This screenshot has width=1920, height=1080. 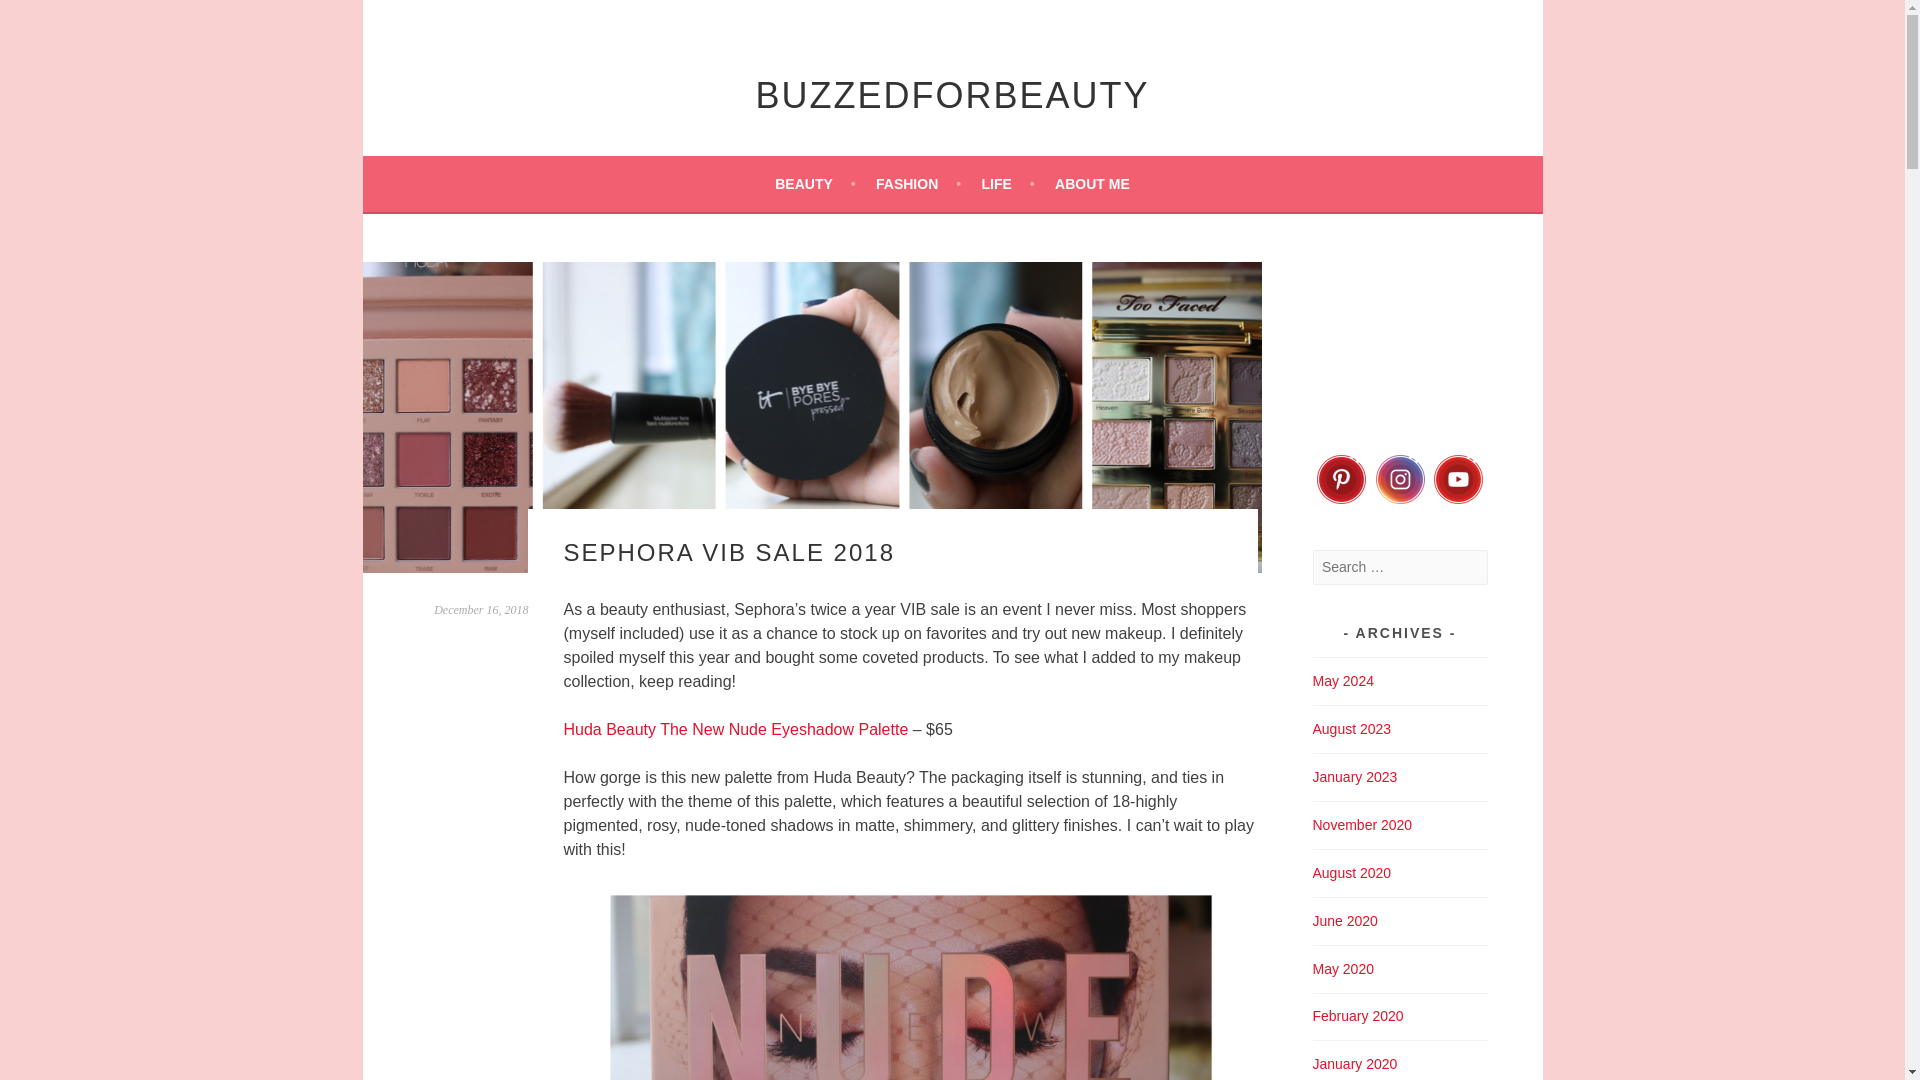 I want to click on December 16, 2018, so click(x=480, y=609).